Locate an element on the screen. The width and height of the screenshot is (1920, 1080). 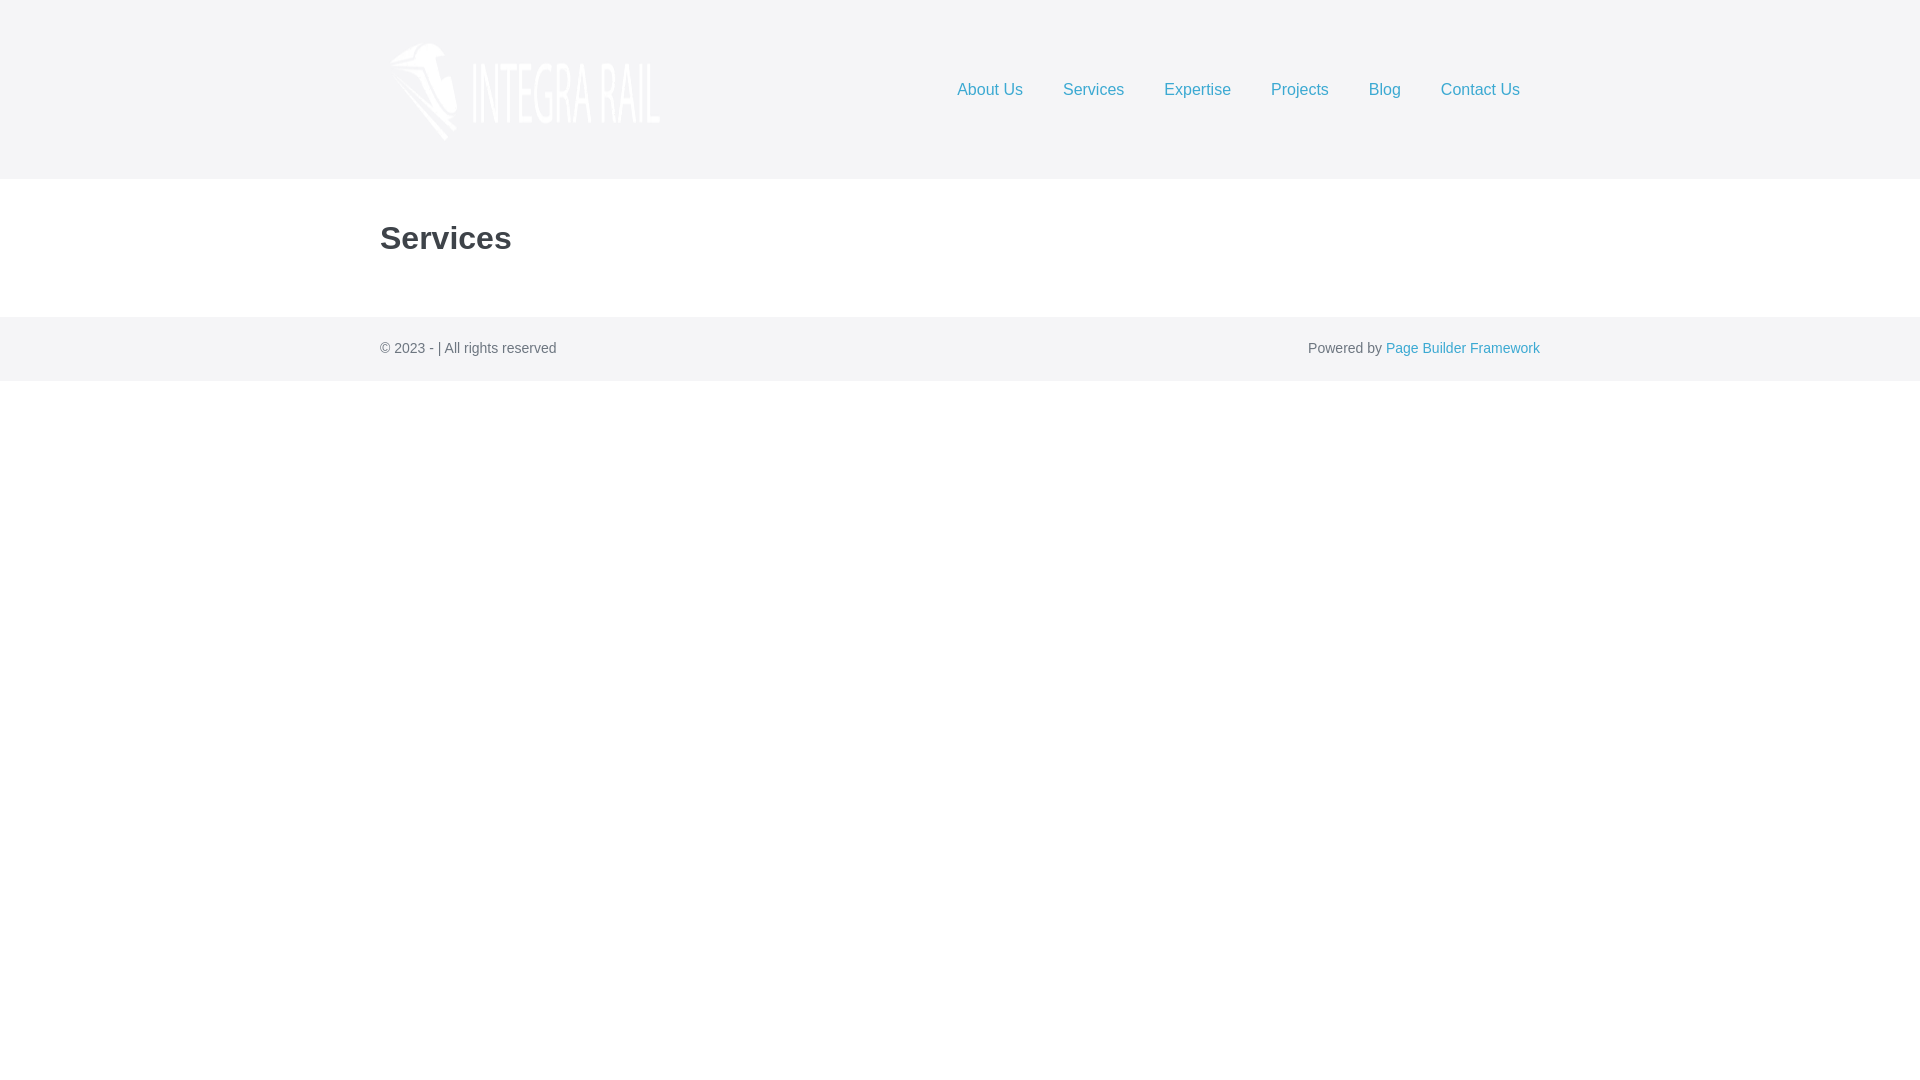
Contact Us is located at coordinates (1480, 90).